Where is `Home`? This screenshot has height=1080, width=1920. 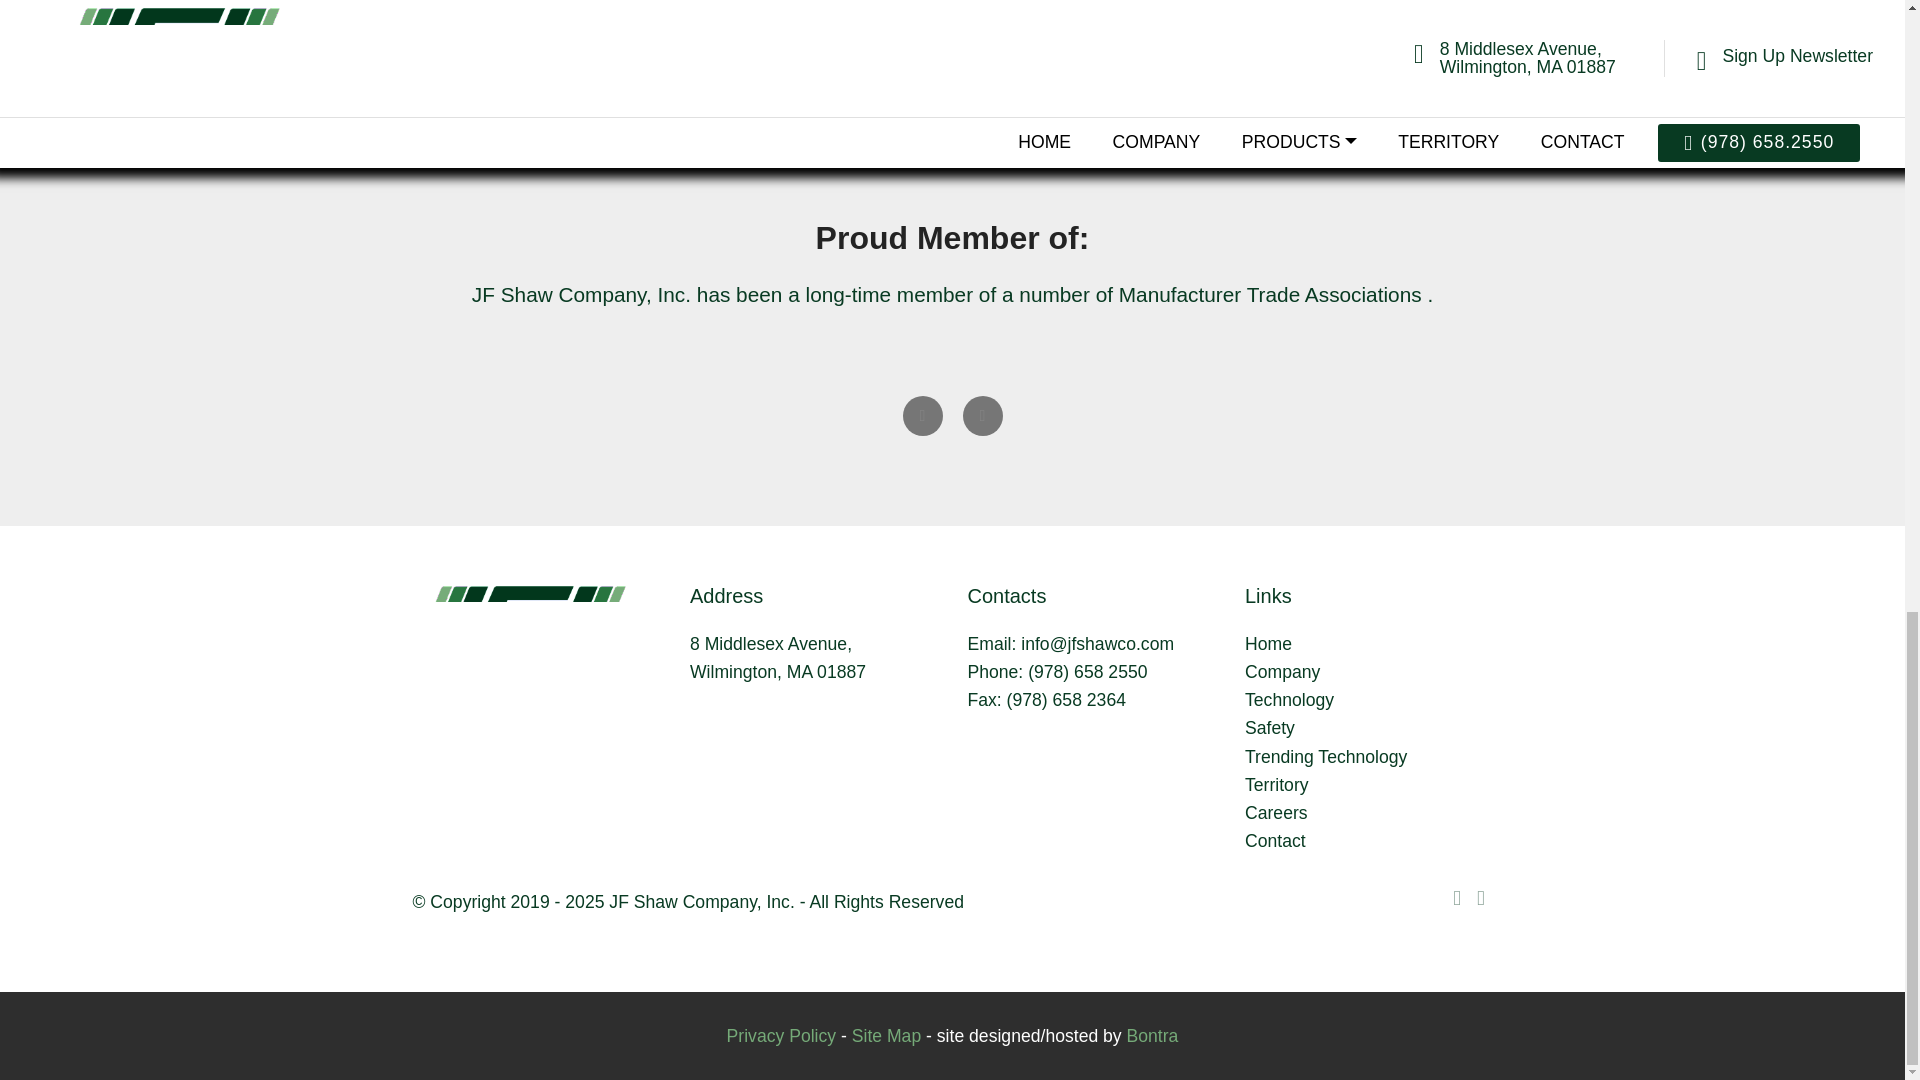
Home is located at coordinates (1268, 644).